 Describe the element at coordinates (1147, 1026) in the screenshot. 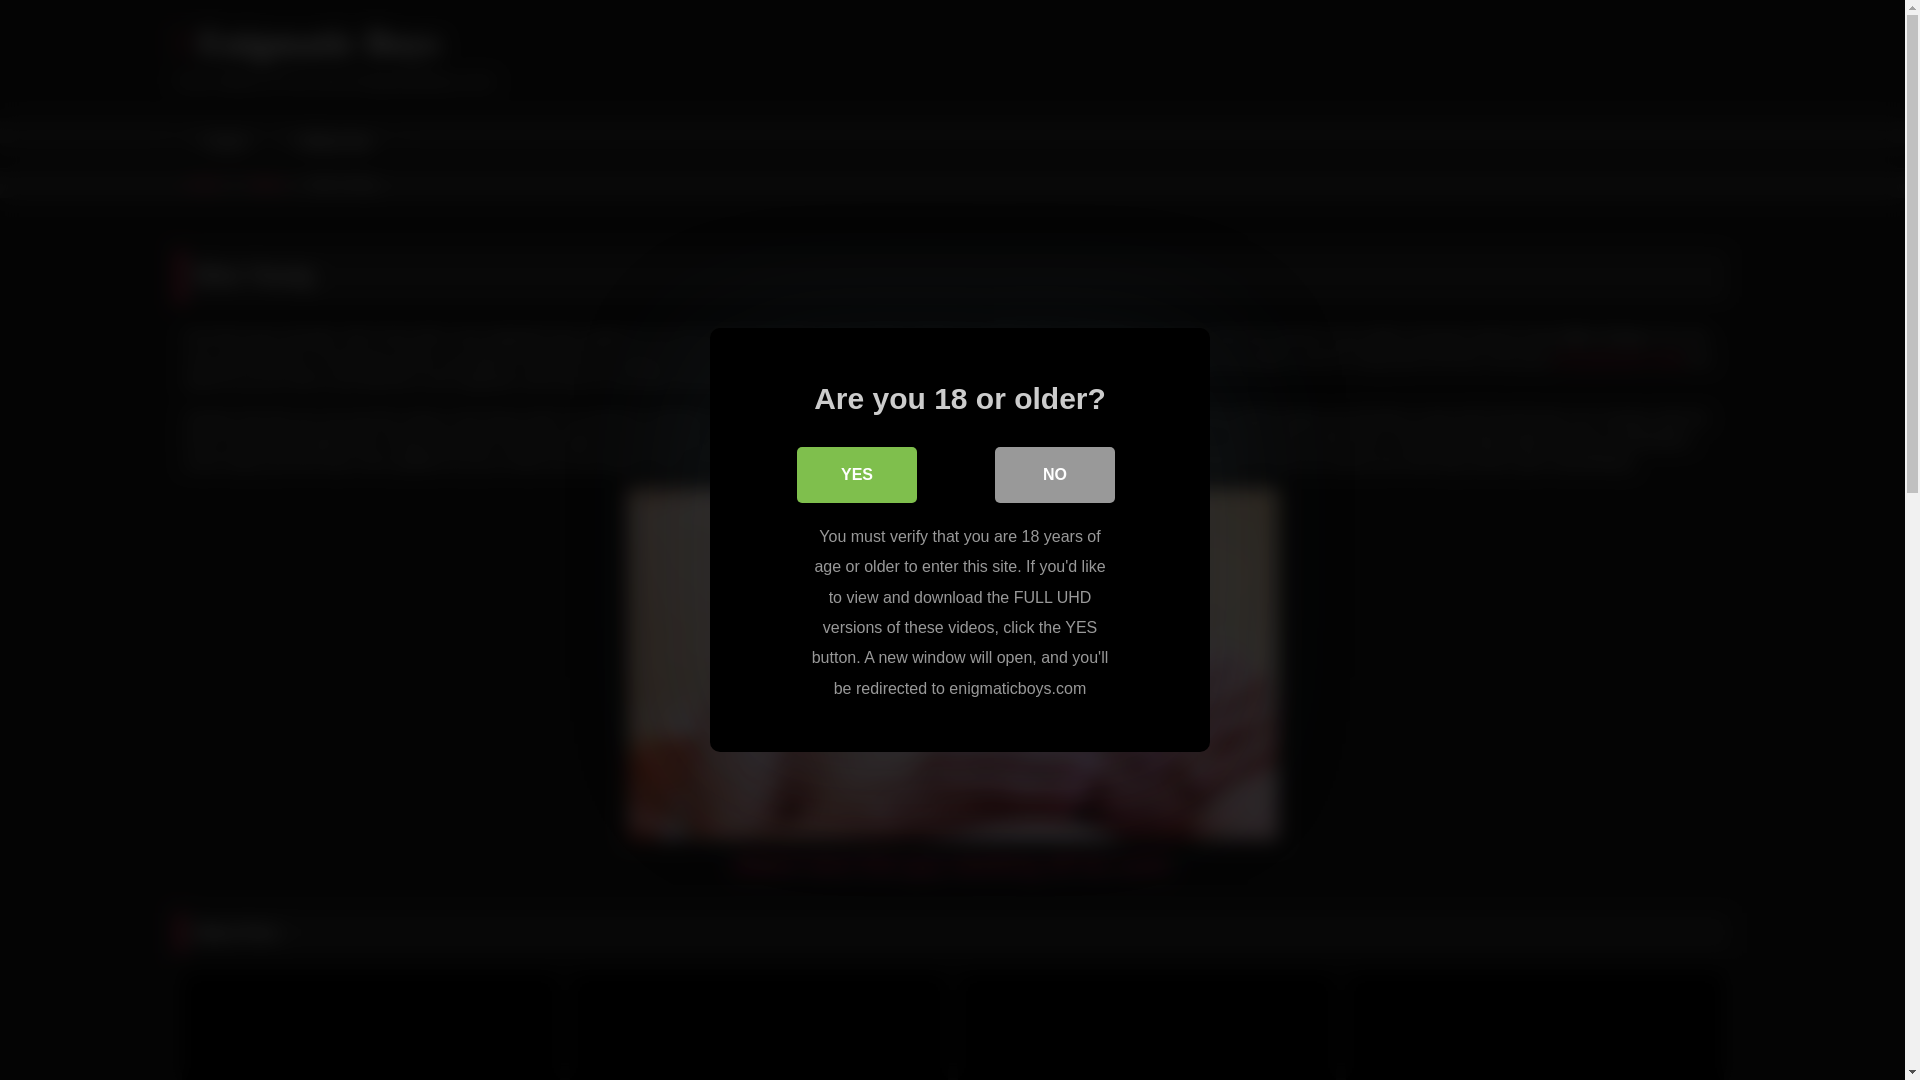

I see `Iann Window Photoshoot` at that location.